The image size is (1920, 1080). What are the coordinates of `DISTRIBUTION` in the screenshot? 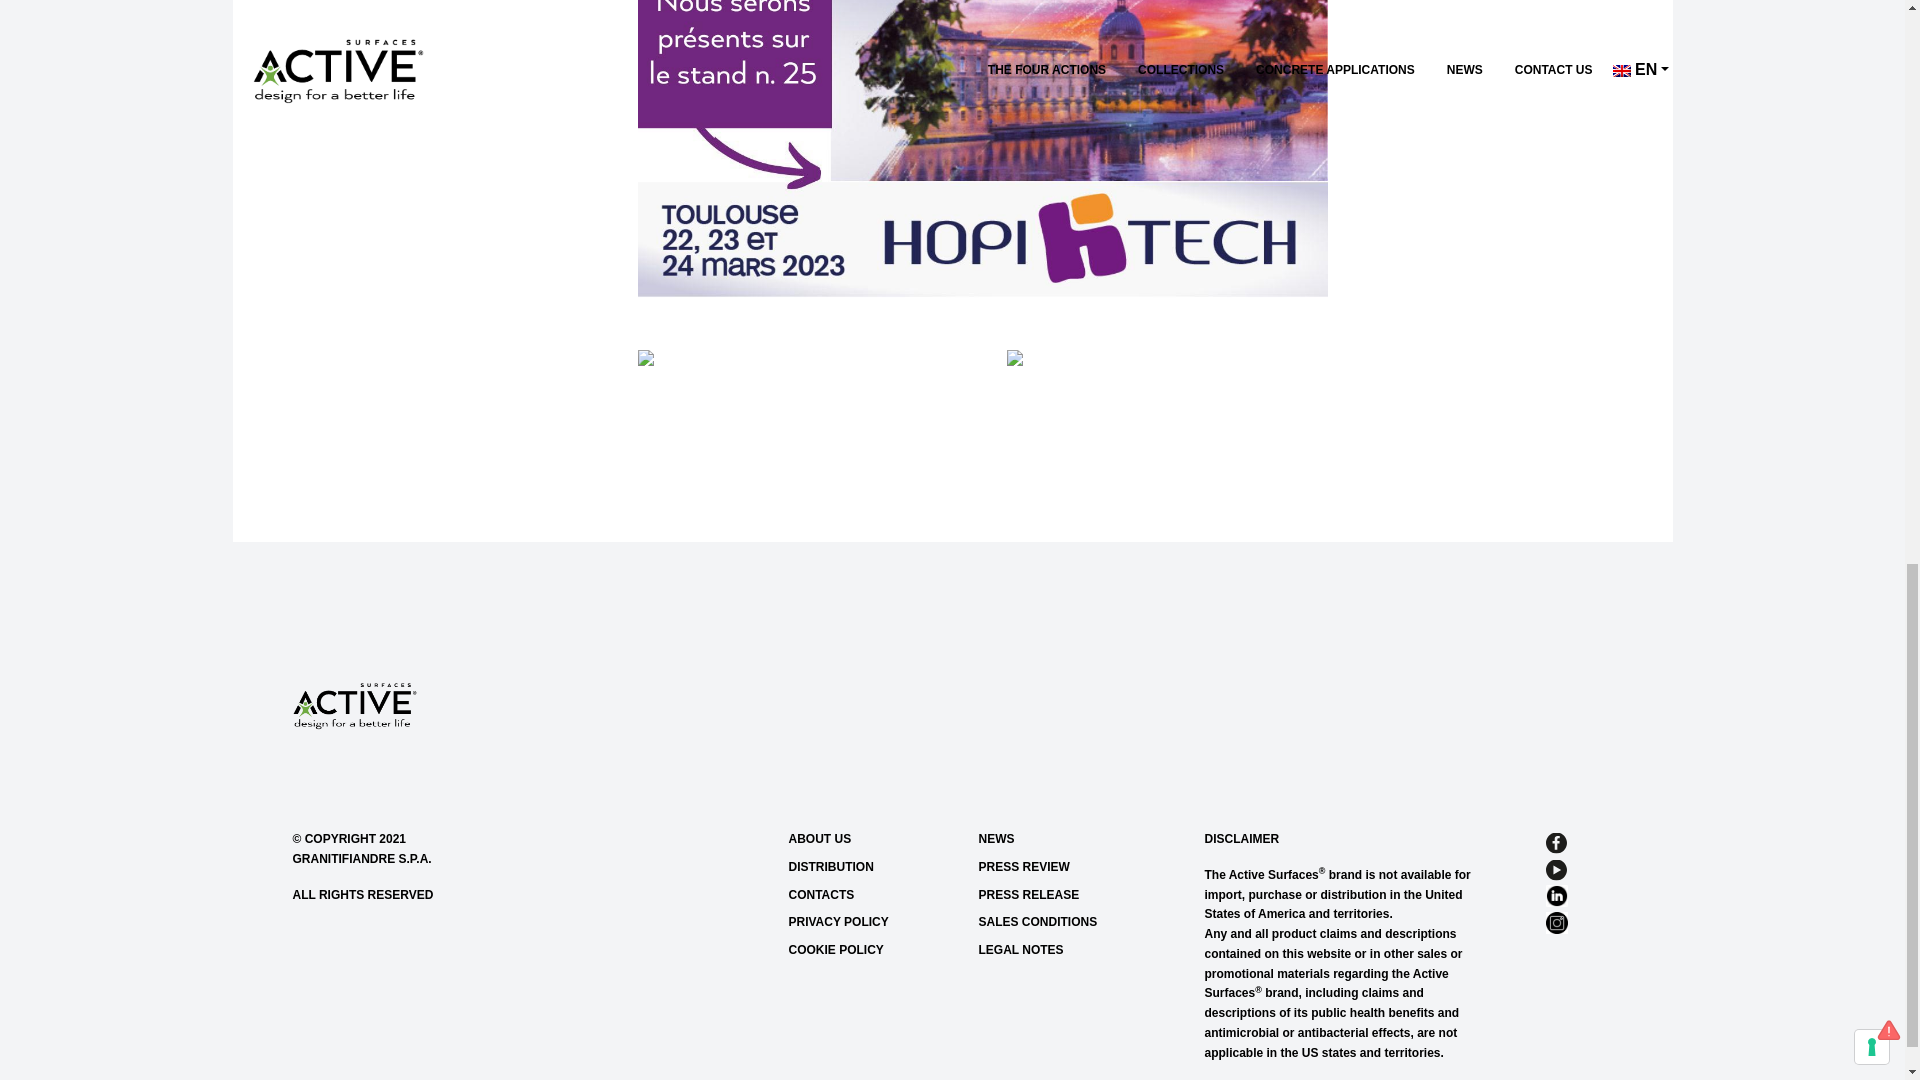 It's located at (876, 868).